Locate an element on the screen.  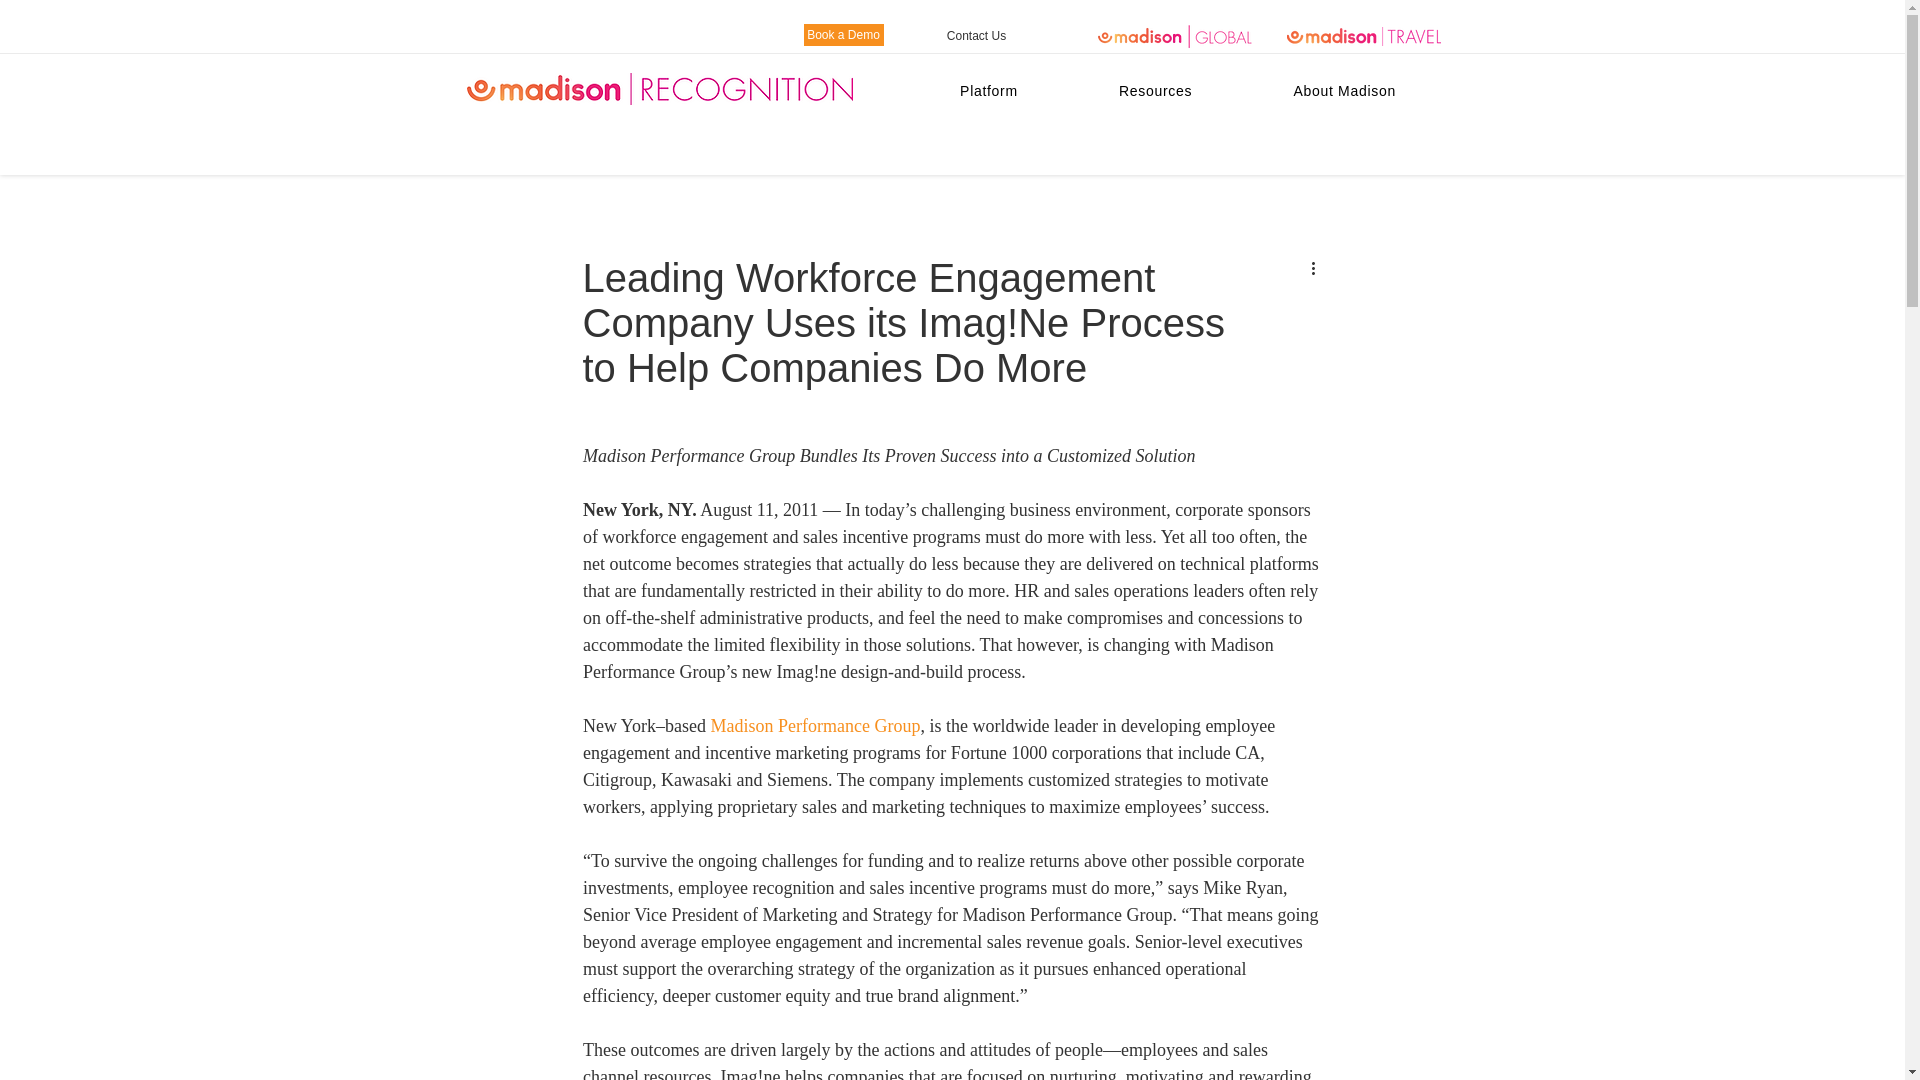
Madison Performance Group is located at coordinates (814, 726).